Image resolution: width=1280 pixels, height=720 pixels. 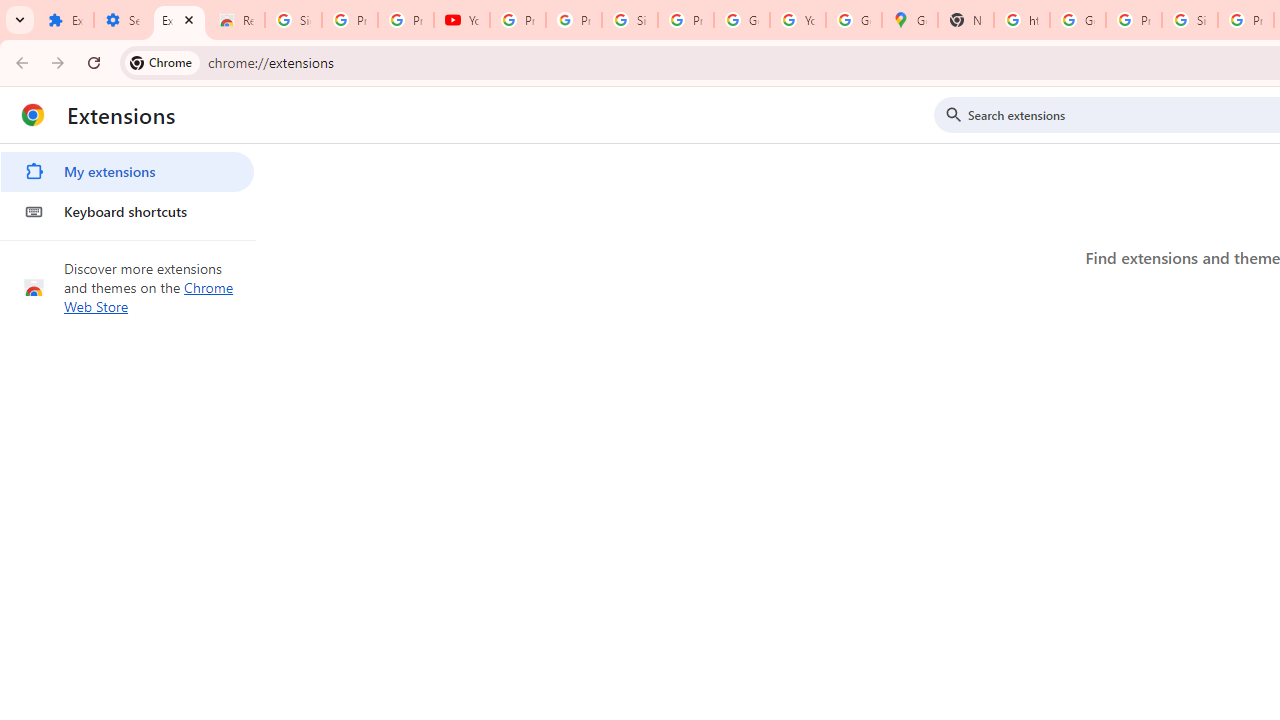 I want to click on Reviews: Helix Fruit Jump Arcade Game, so click(x=236, y=20).